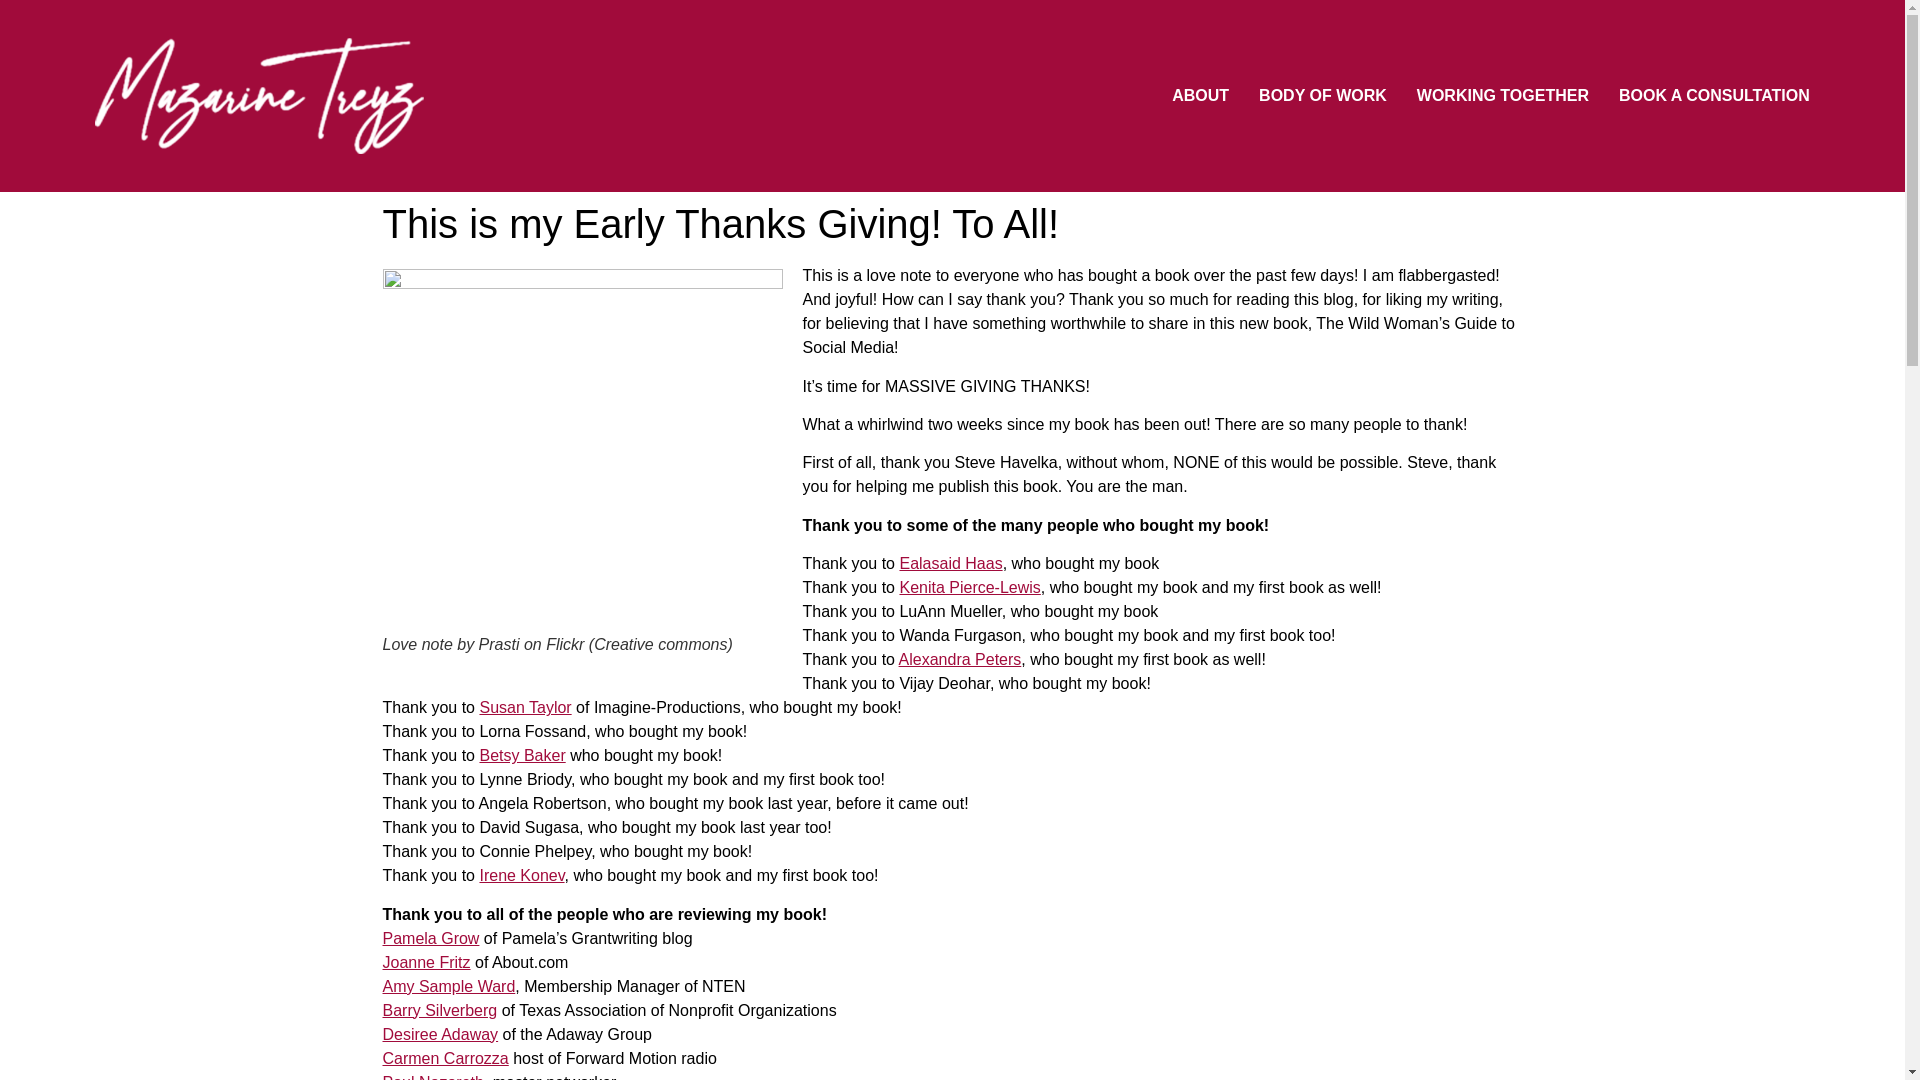 Image resolution: width=1920 pixels, height=1080 pixels. Describe the element at coordinates (521, 755) in the screenshot. I see `Betsy Baker` at that location.